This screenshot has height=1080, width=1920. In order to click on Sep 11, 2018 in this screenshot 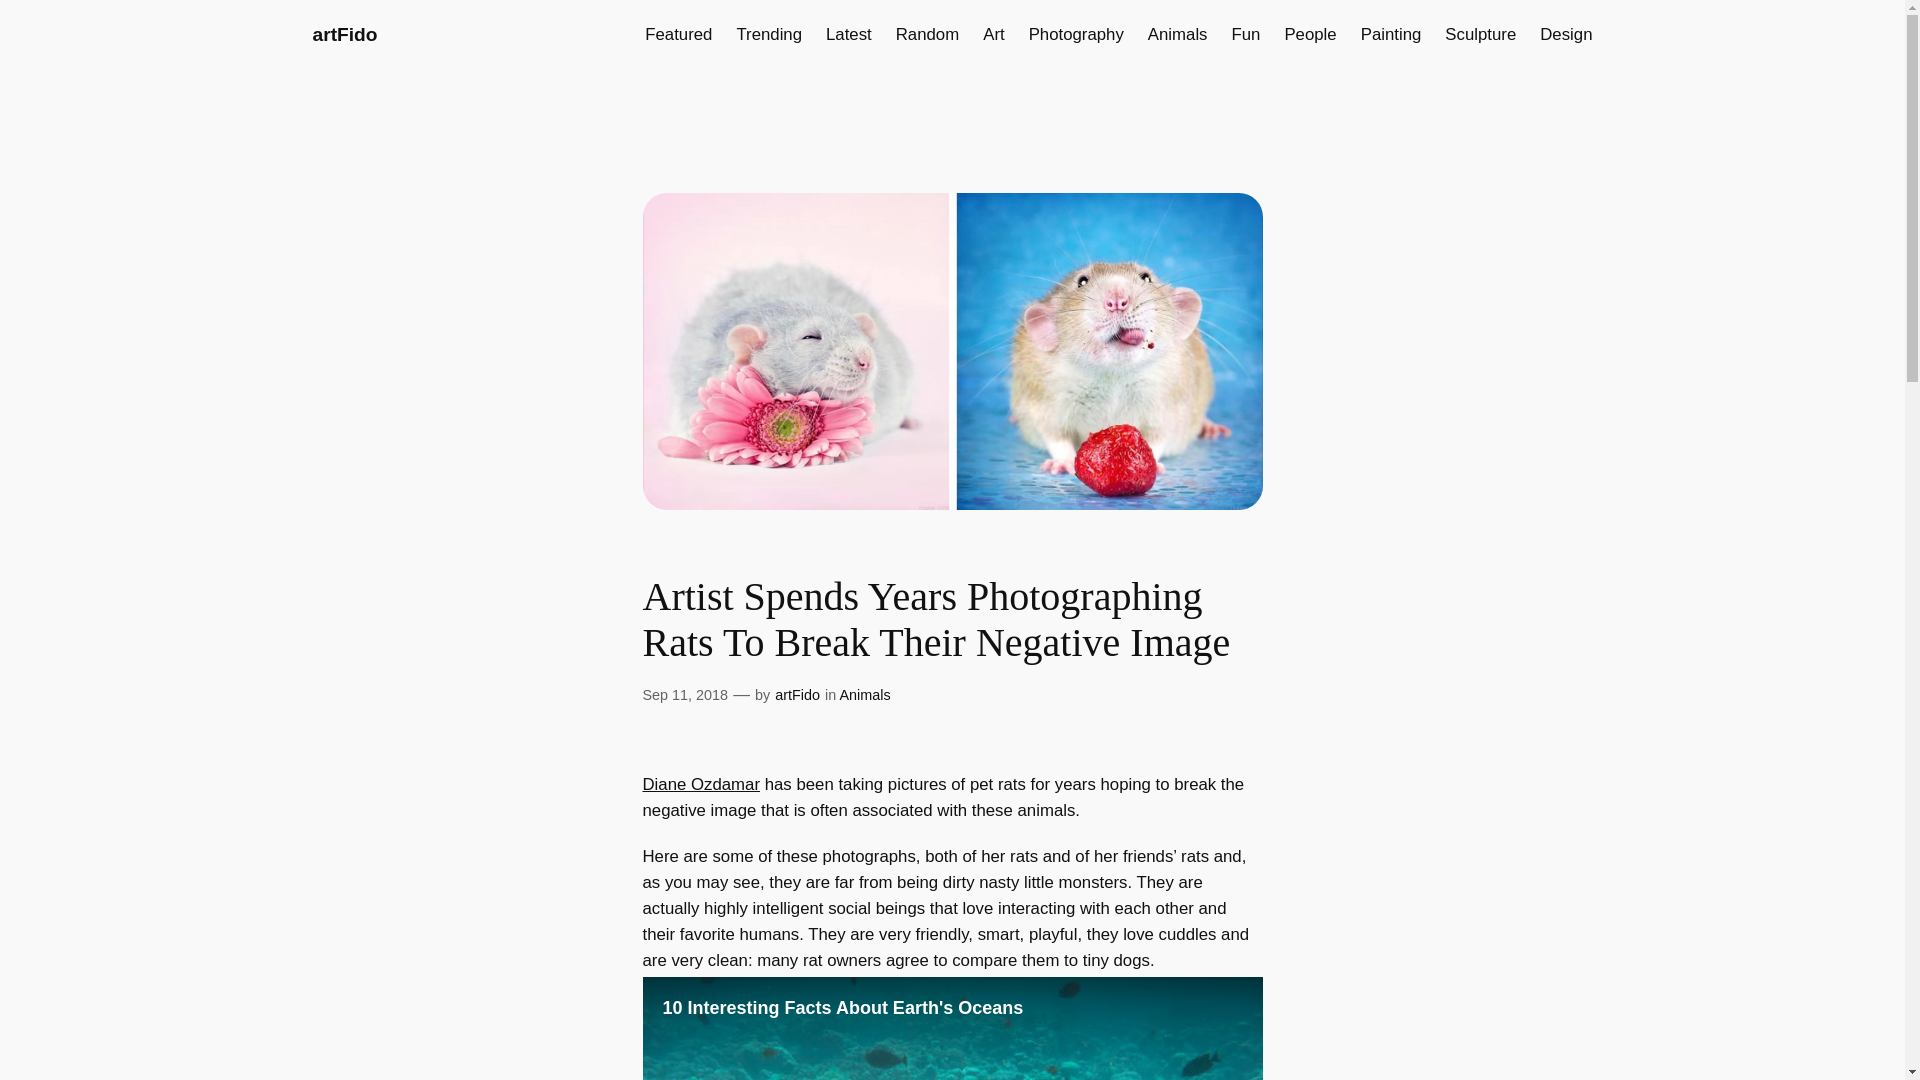, I will do `click(684, 694)`.